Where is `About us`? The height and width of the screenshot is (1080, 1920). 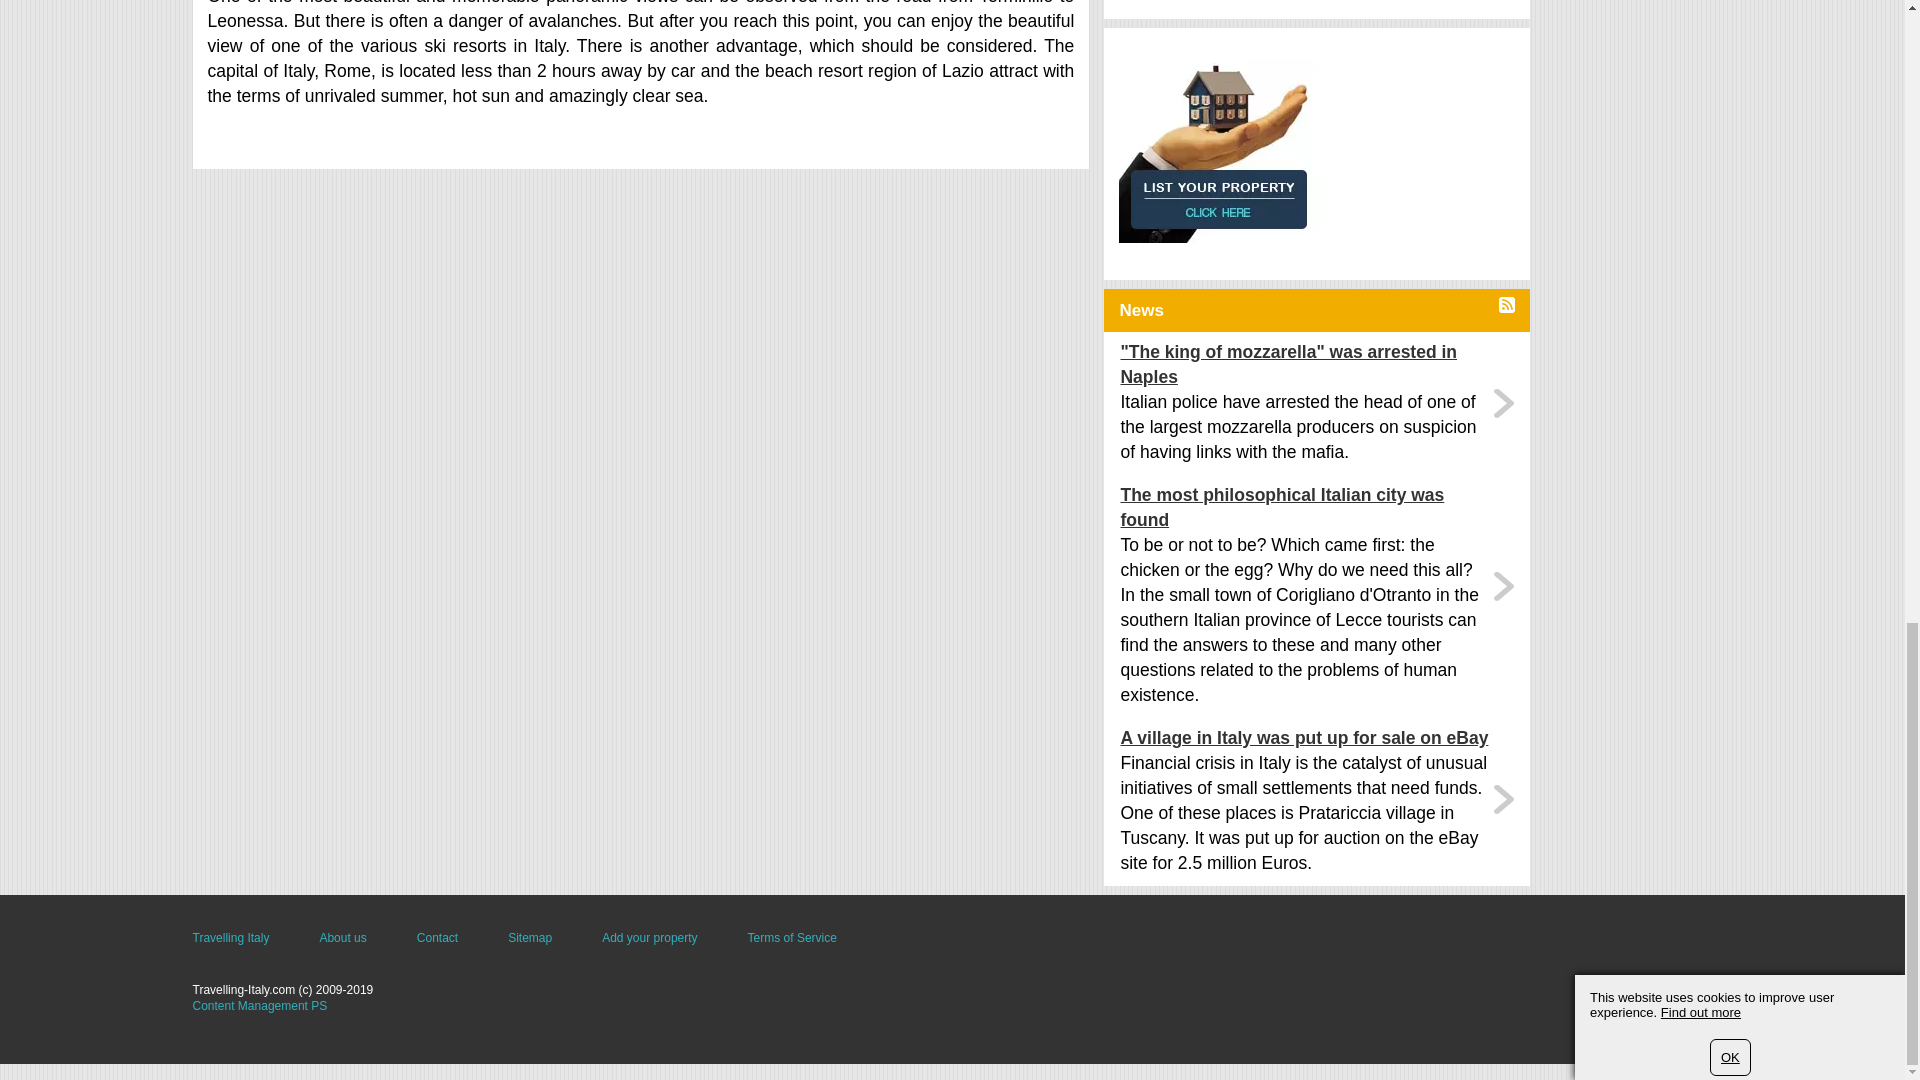 About us is located at coordinates (342, 938).